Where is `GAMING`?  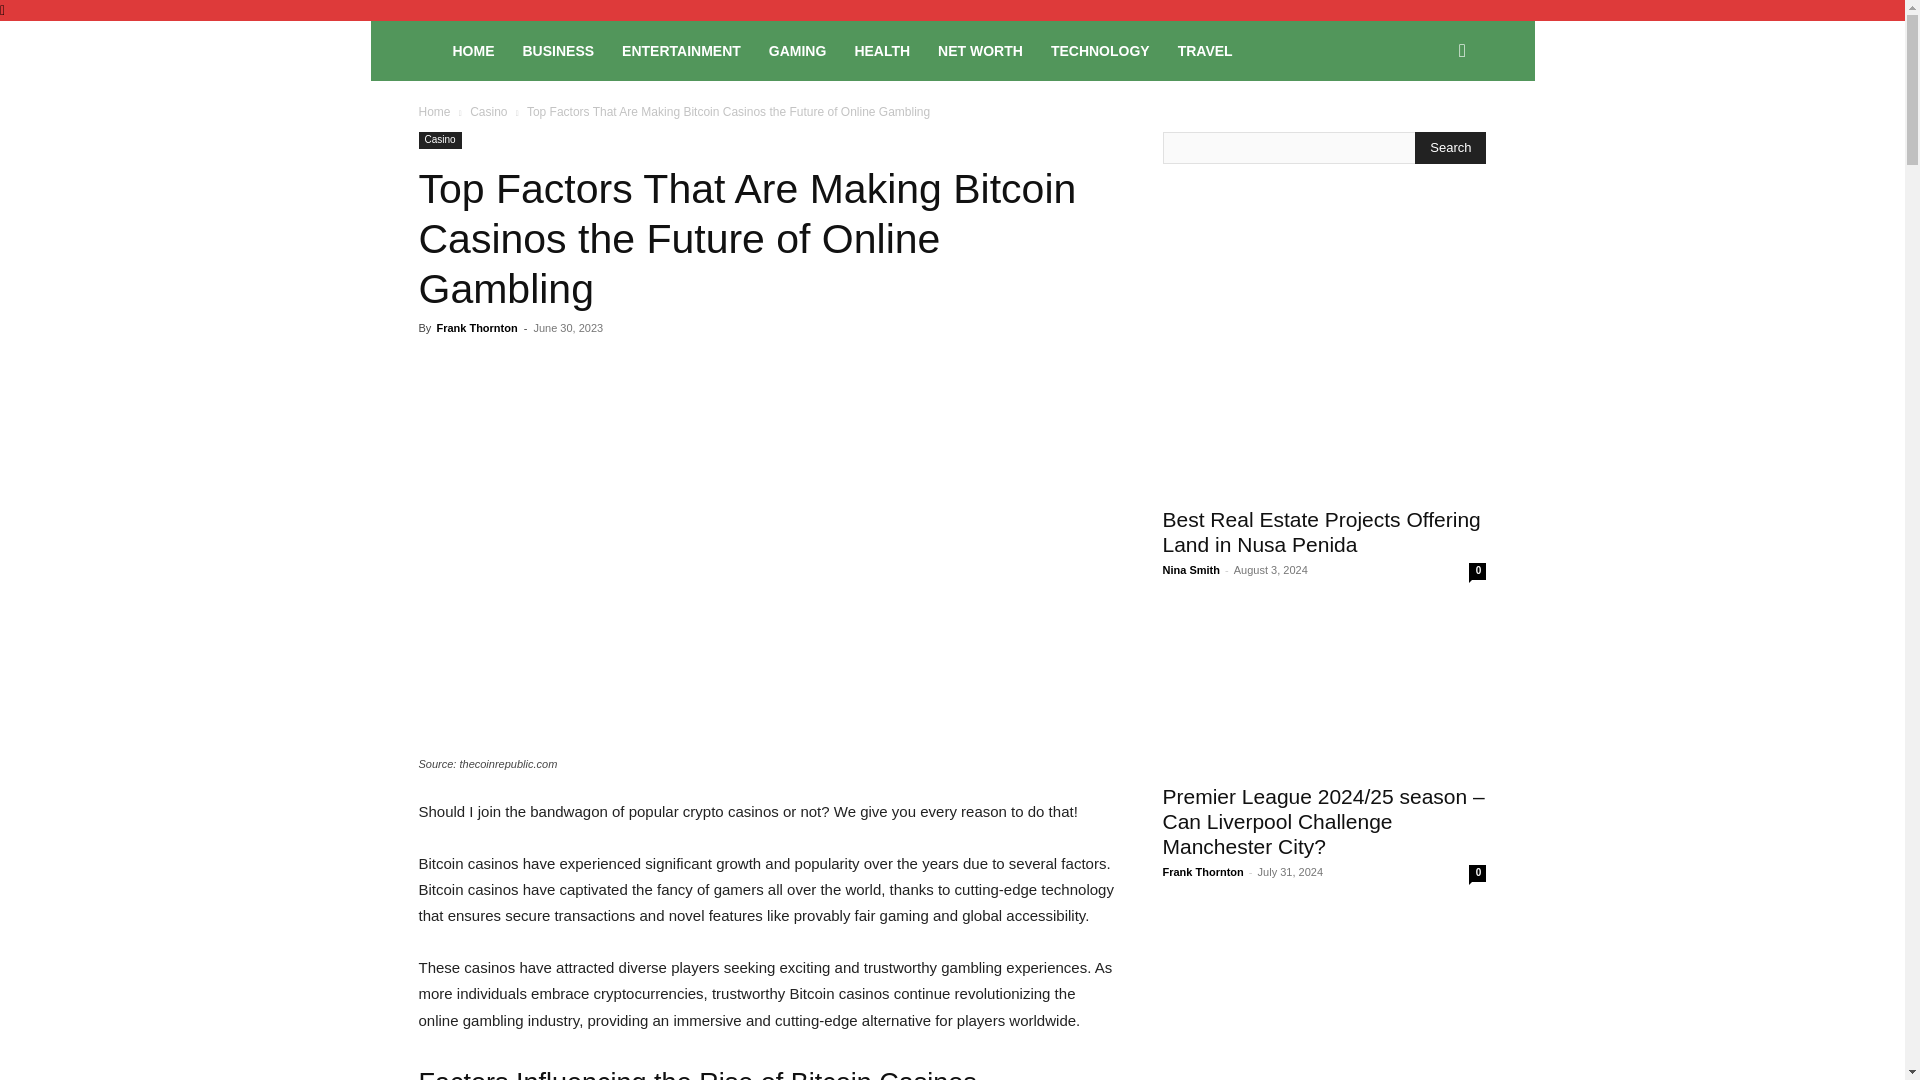
GAMING is located at coordinates (797, 50).